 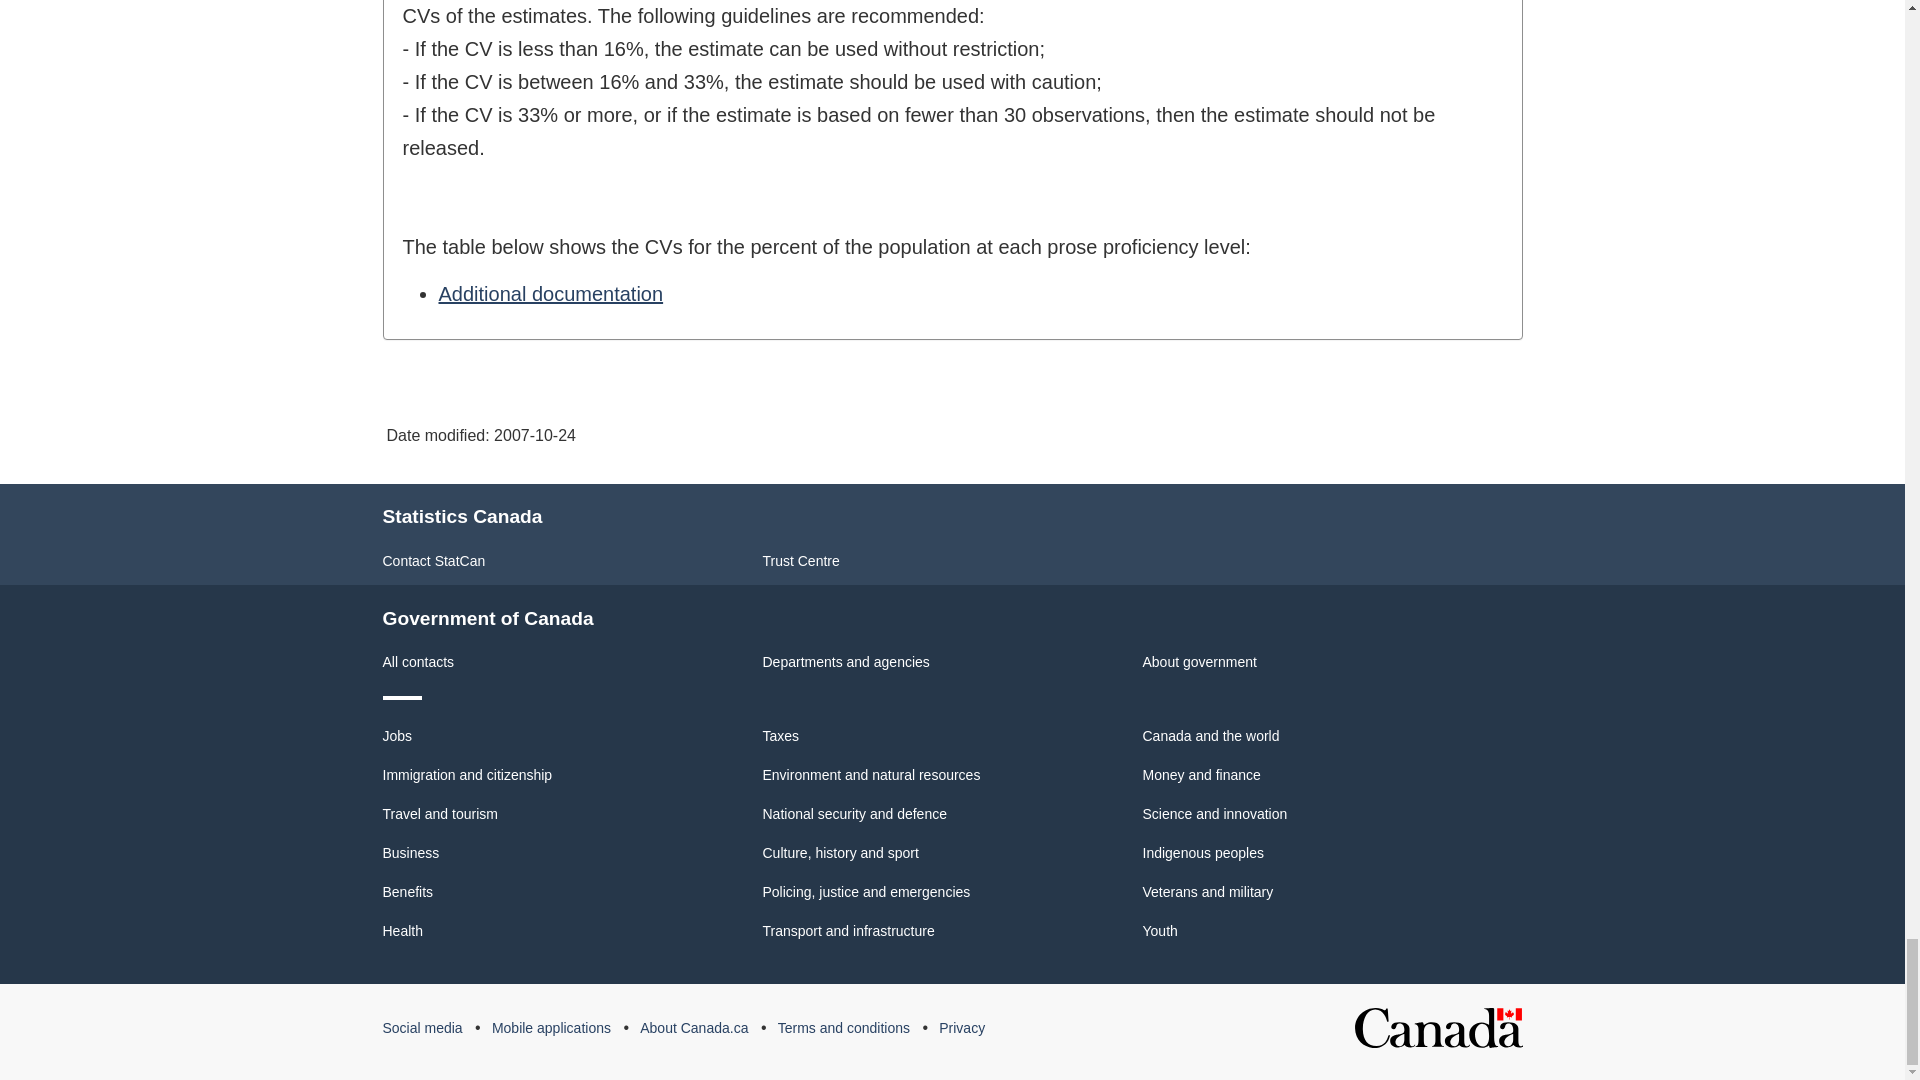 What do you see at coordinates (1198, 662) in the screenshot?
I see `About government` at bounding box center [1198, 662].